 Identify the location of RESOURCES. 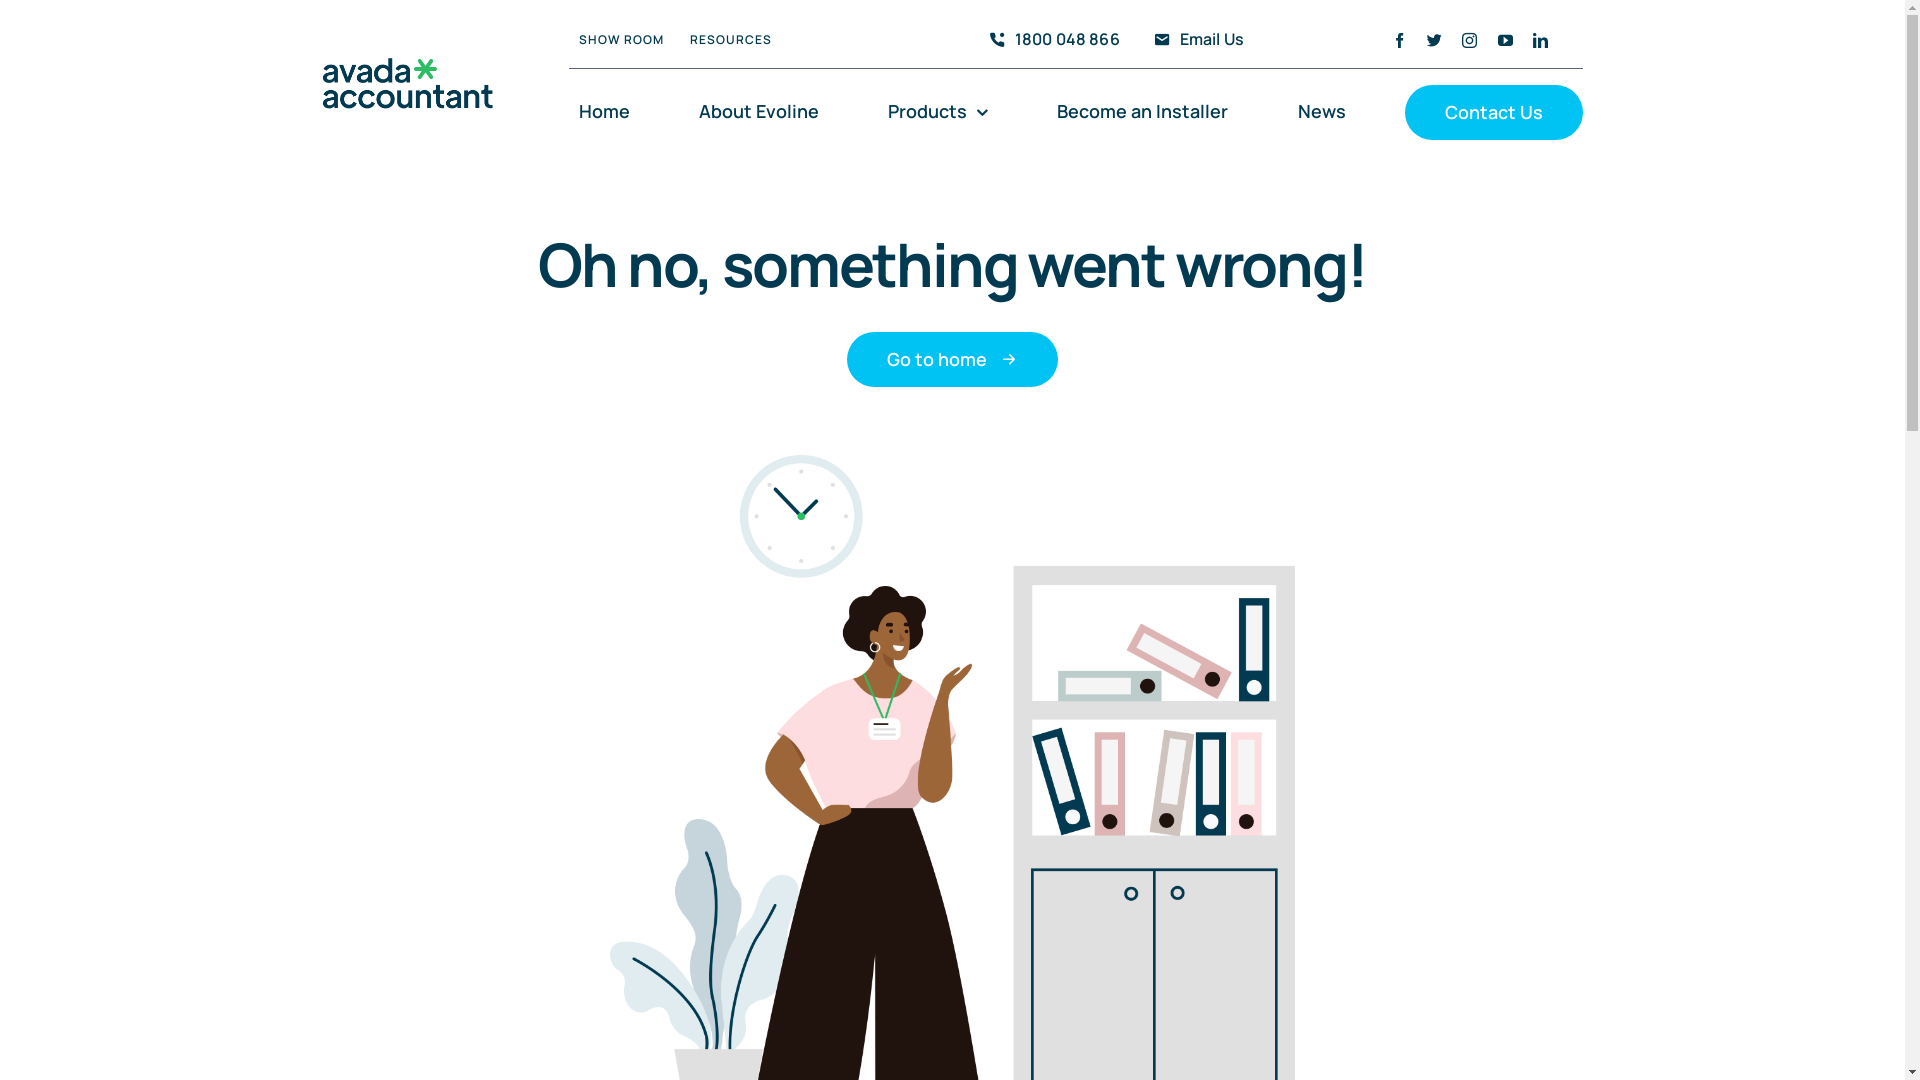
(731, 40).